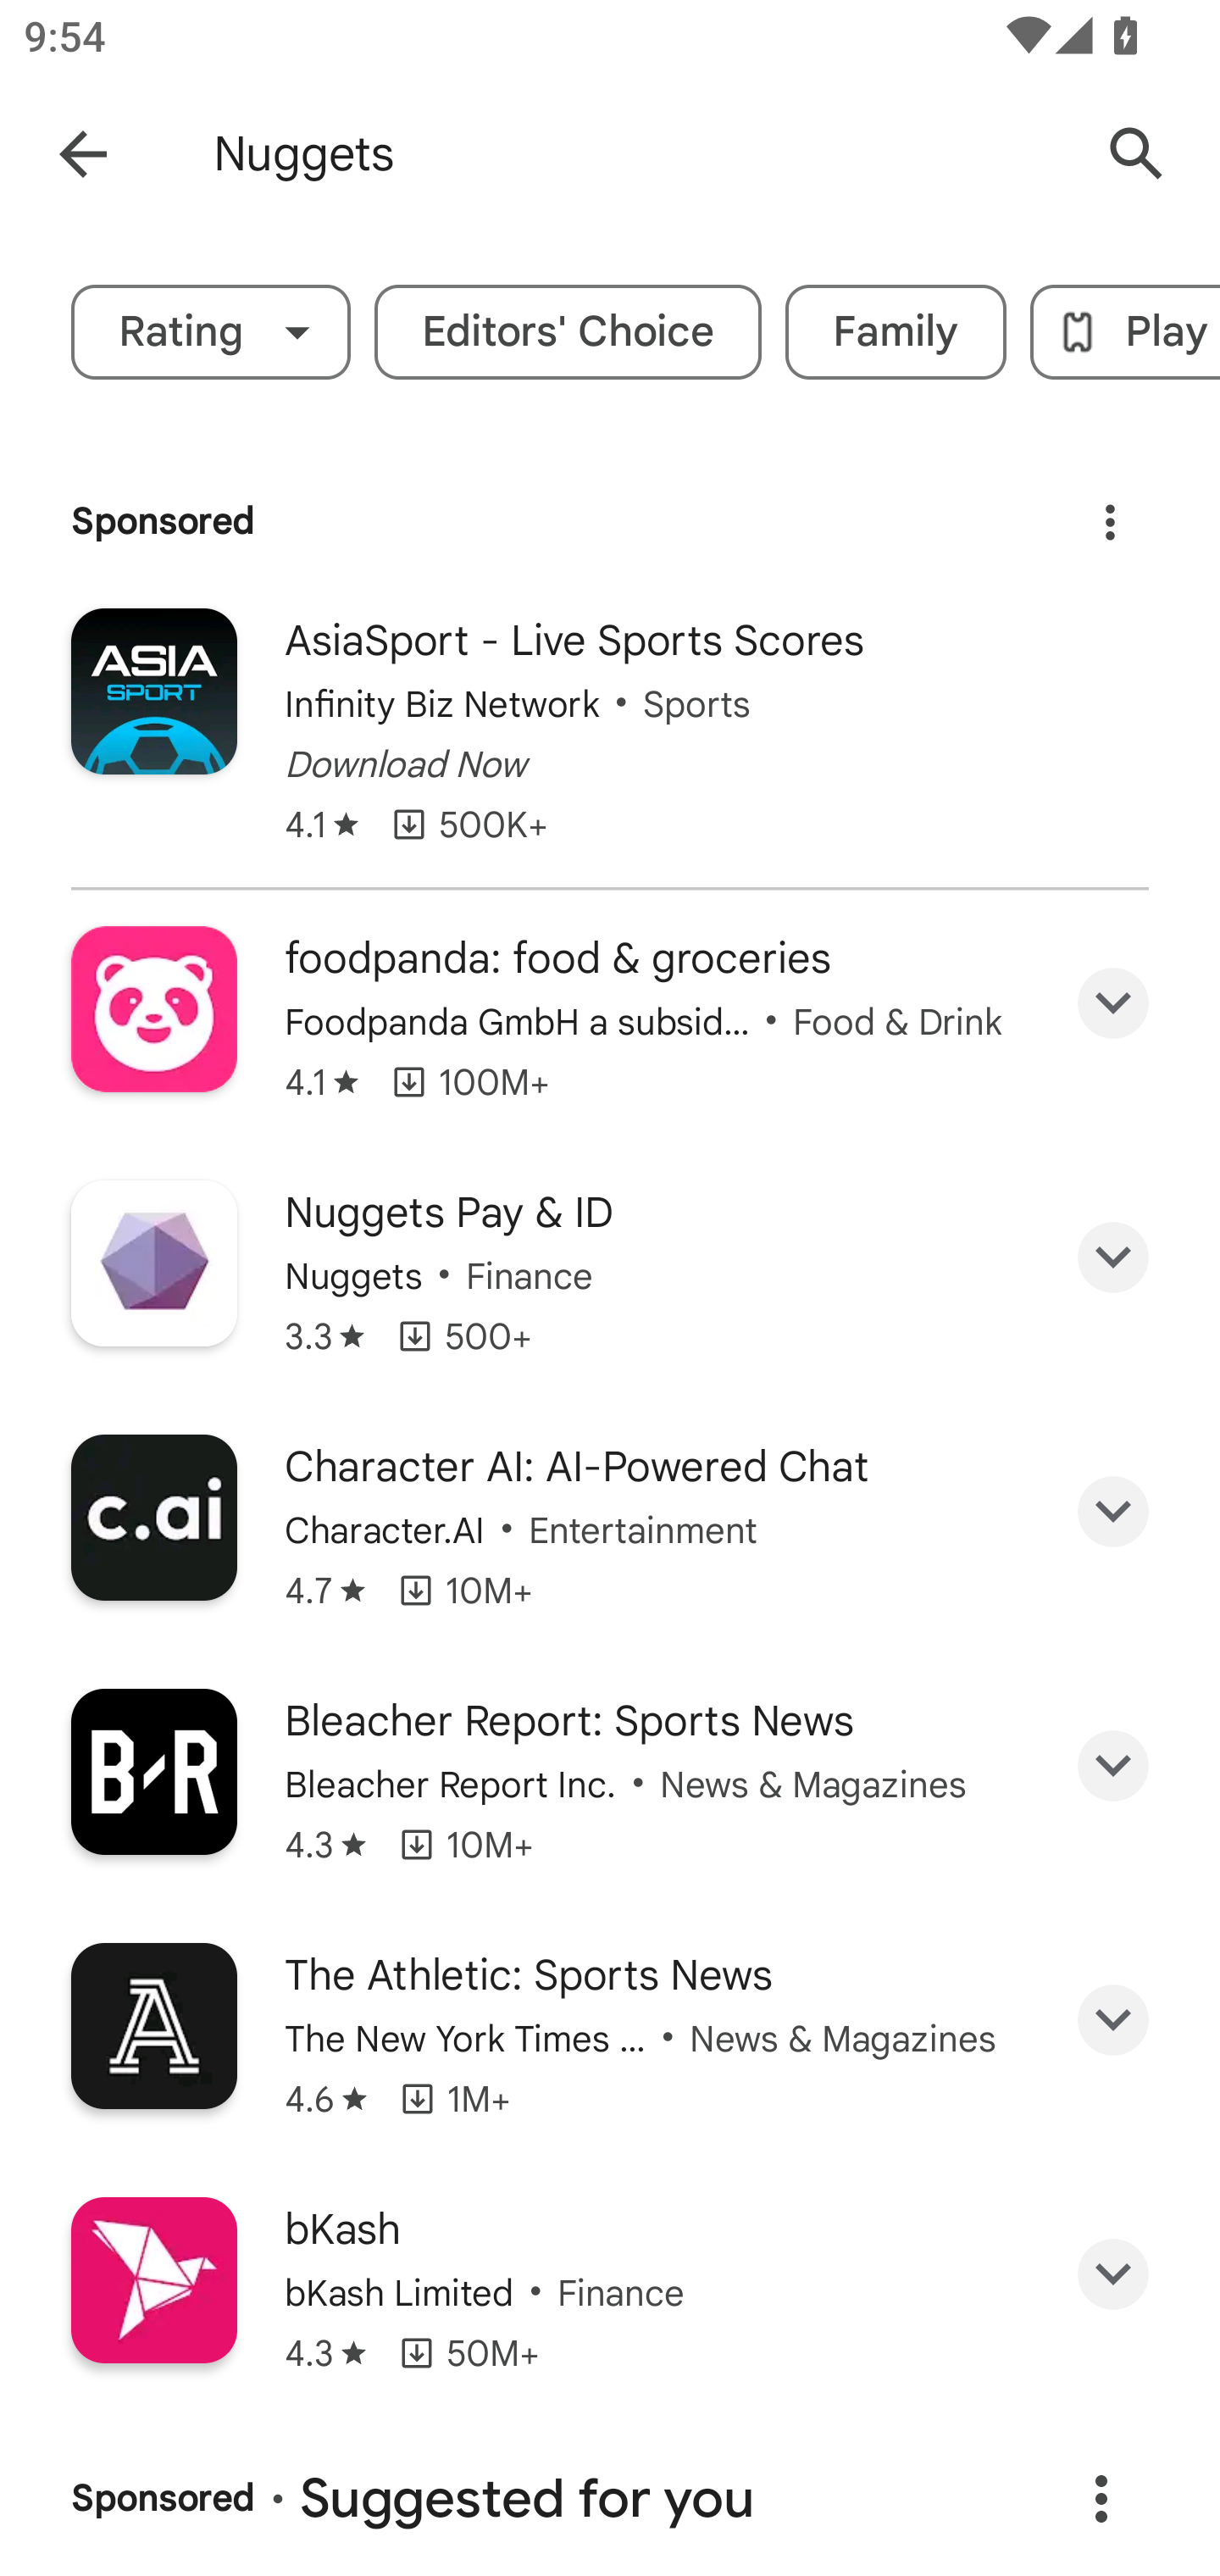 Image resolution: width=1220 pixels, height=2576 pixels. What do you see at coordinates (210, 332) in the screenshot?
I see `Rating - double tap to change the filter` at bounding box center [210, 332].